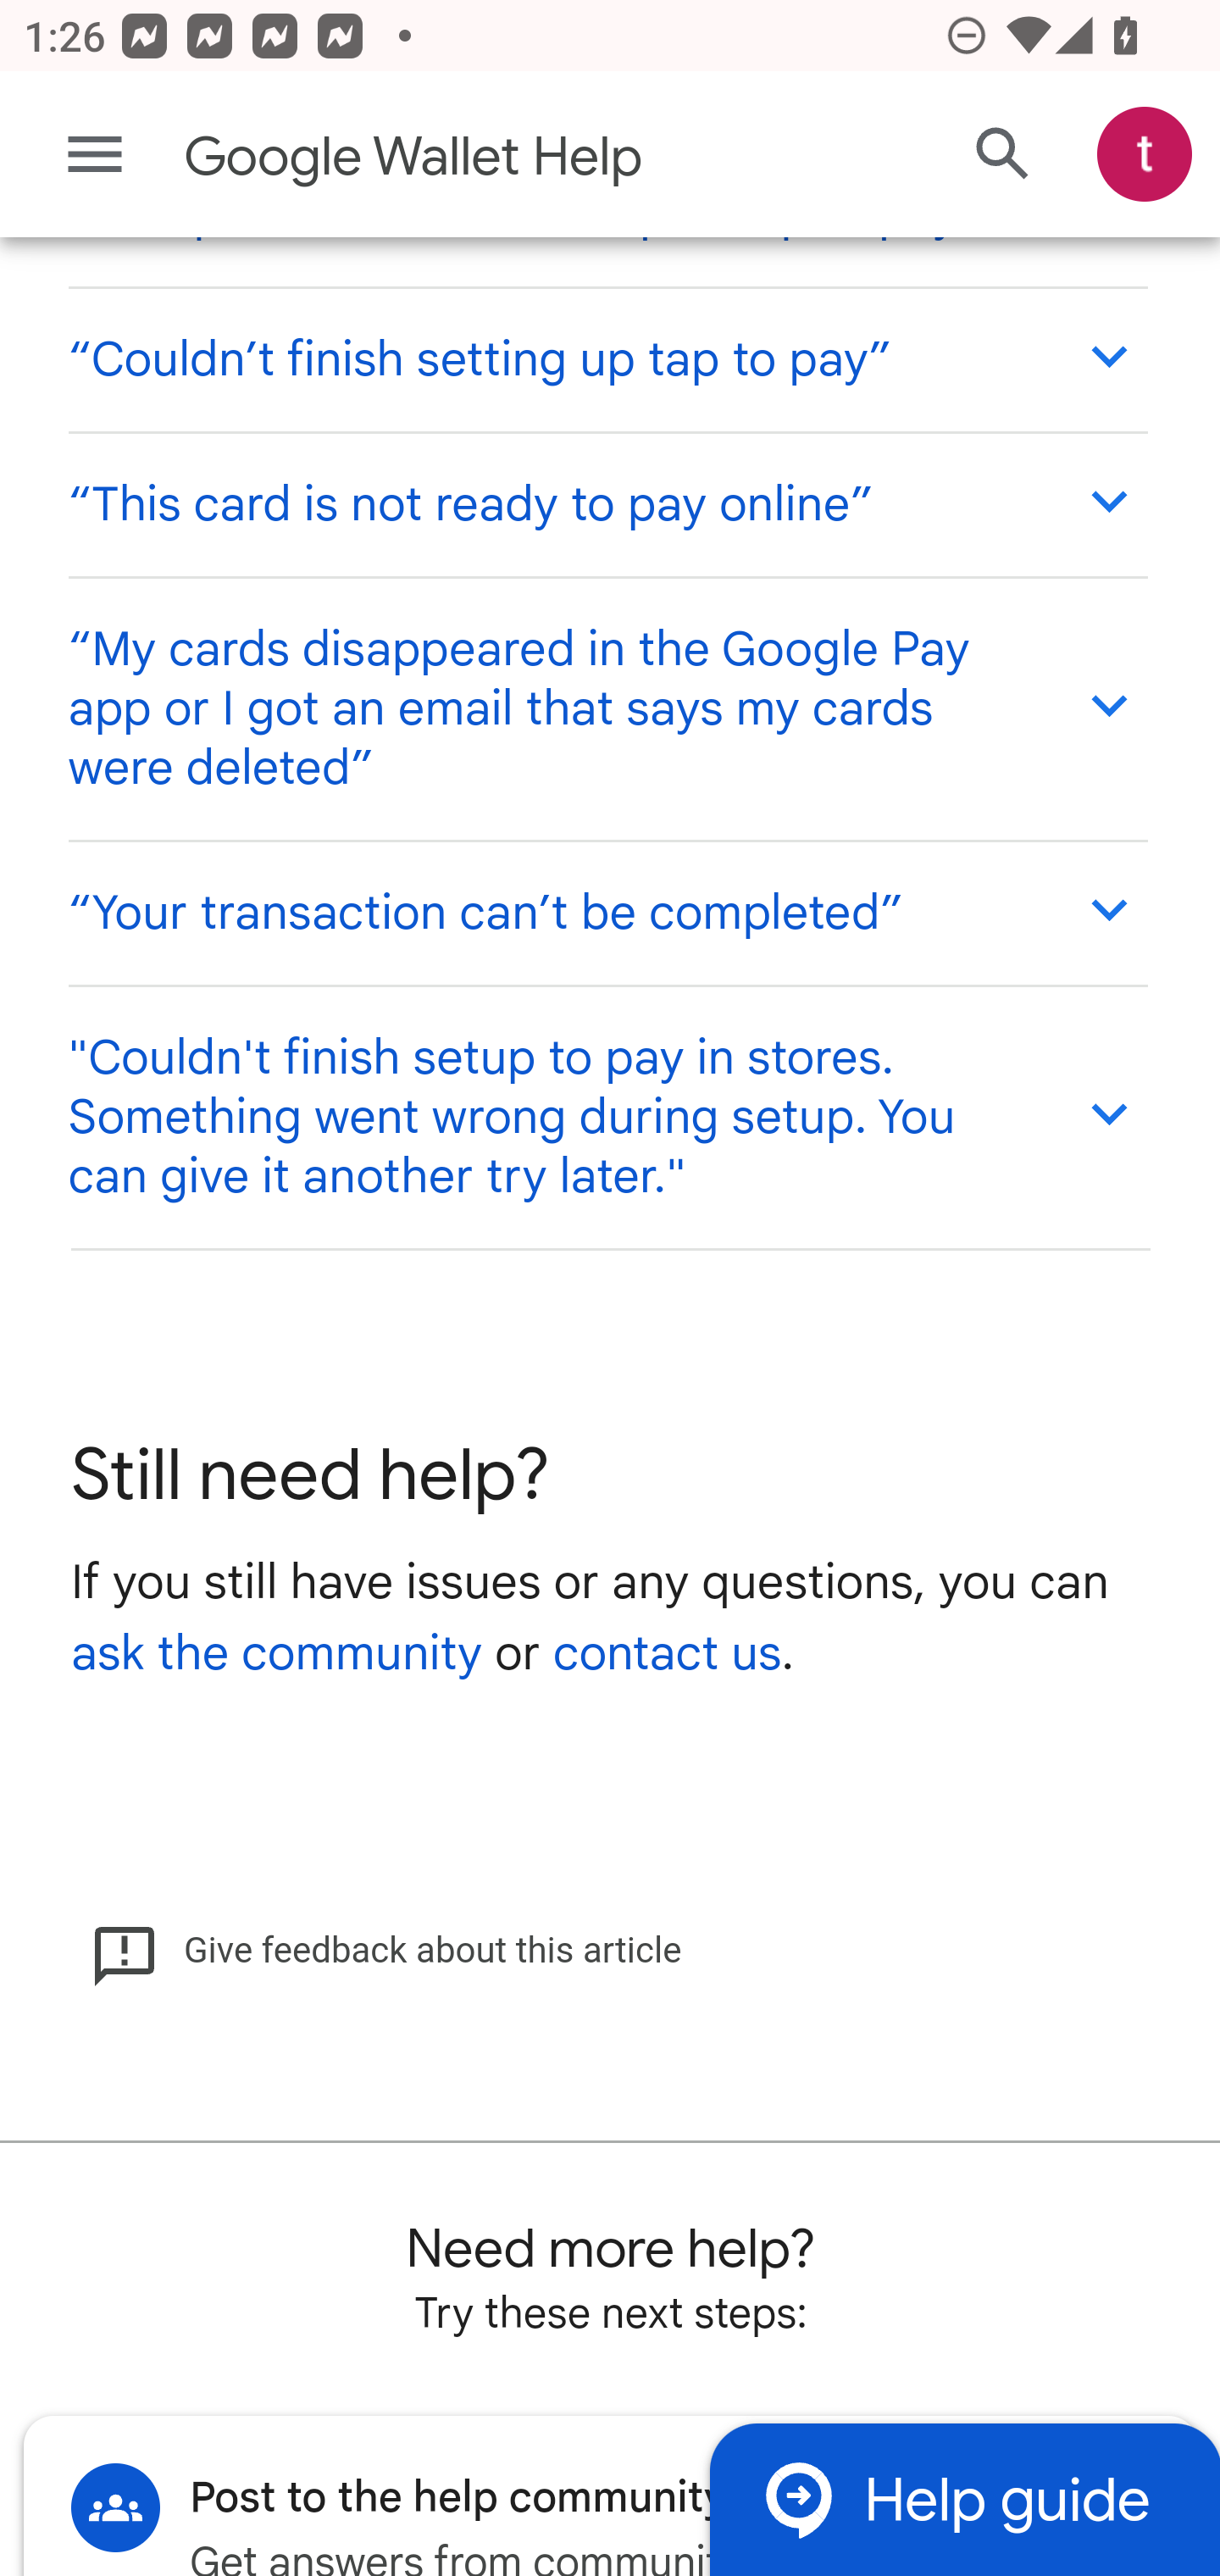  Describe the element at coordinates (1003, 156) in the screenshot. I see `Search Help Center` at that location.